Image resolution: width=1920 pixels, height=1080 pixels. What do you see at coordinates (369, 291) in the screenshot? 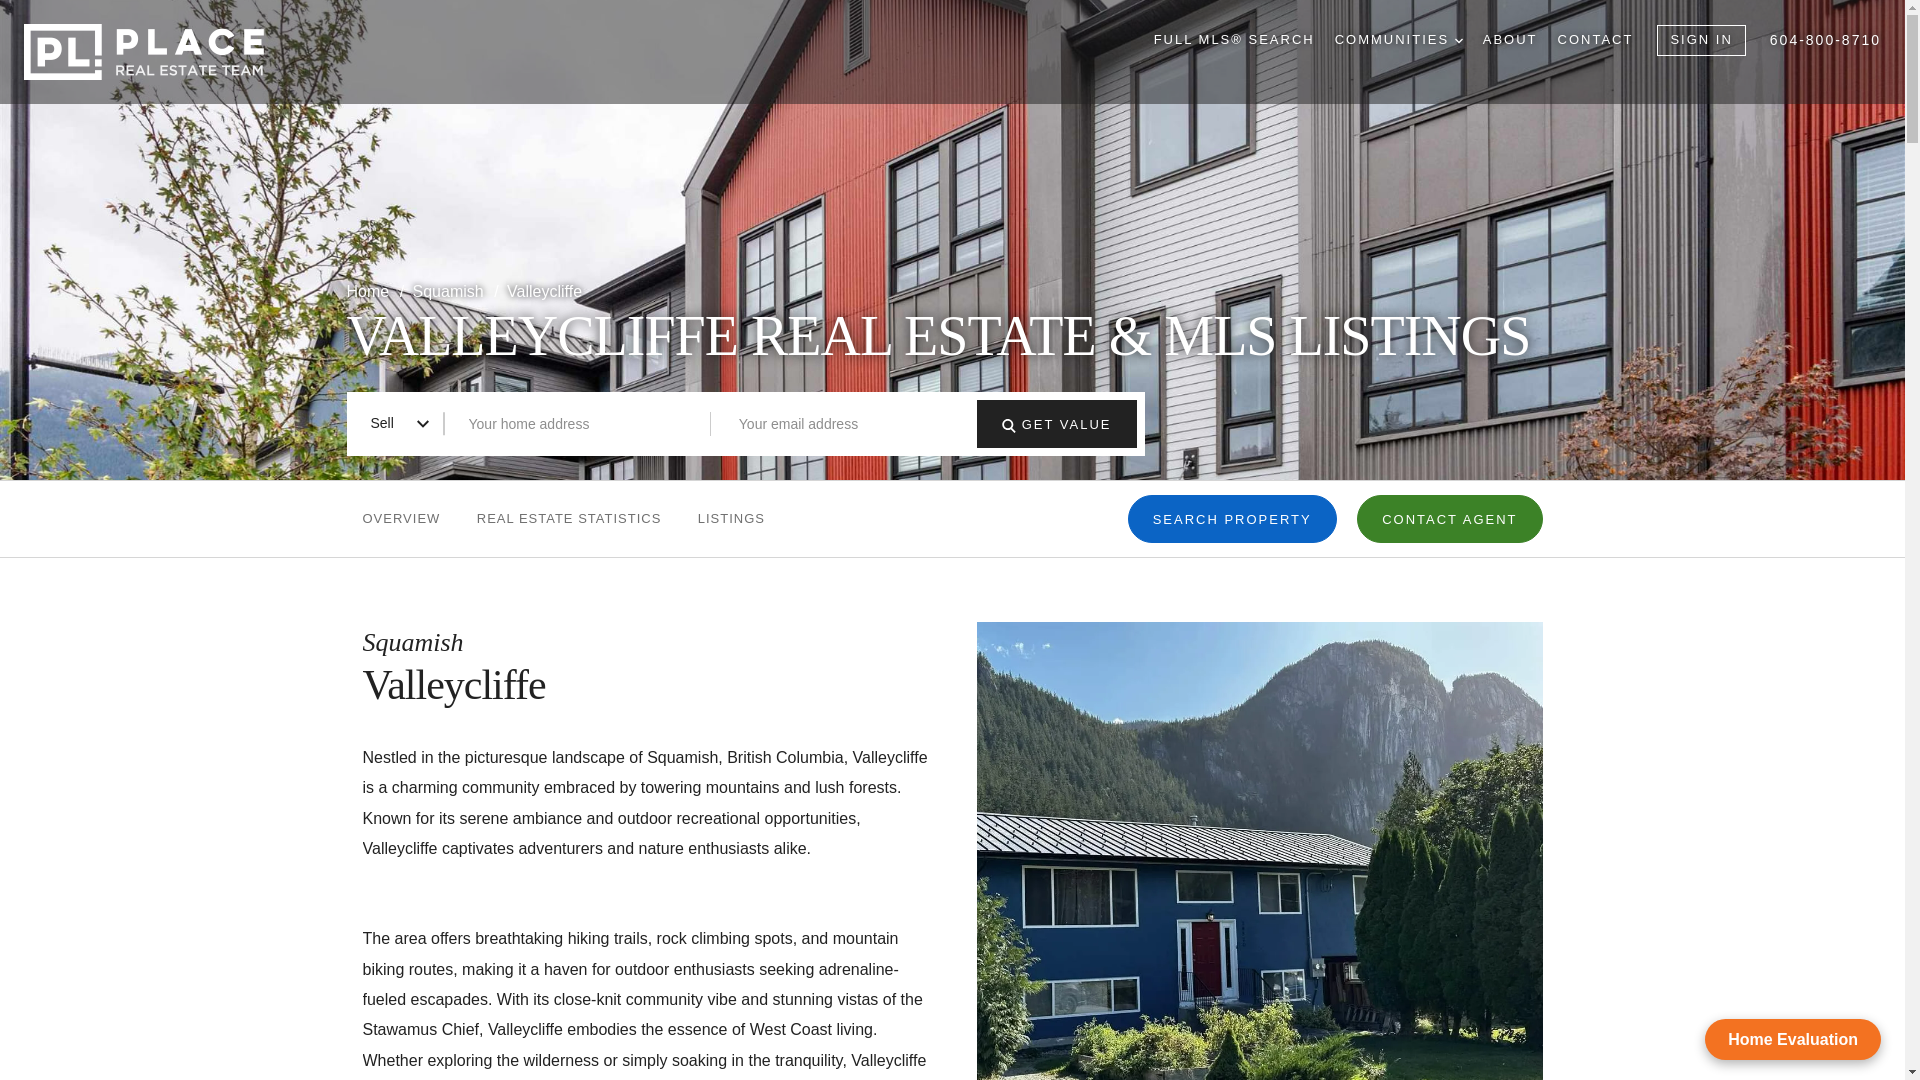
I see `Home` at bounding box center [369, 291].